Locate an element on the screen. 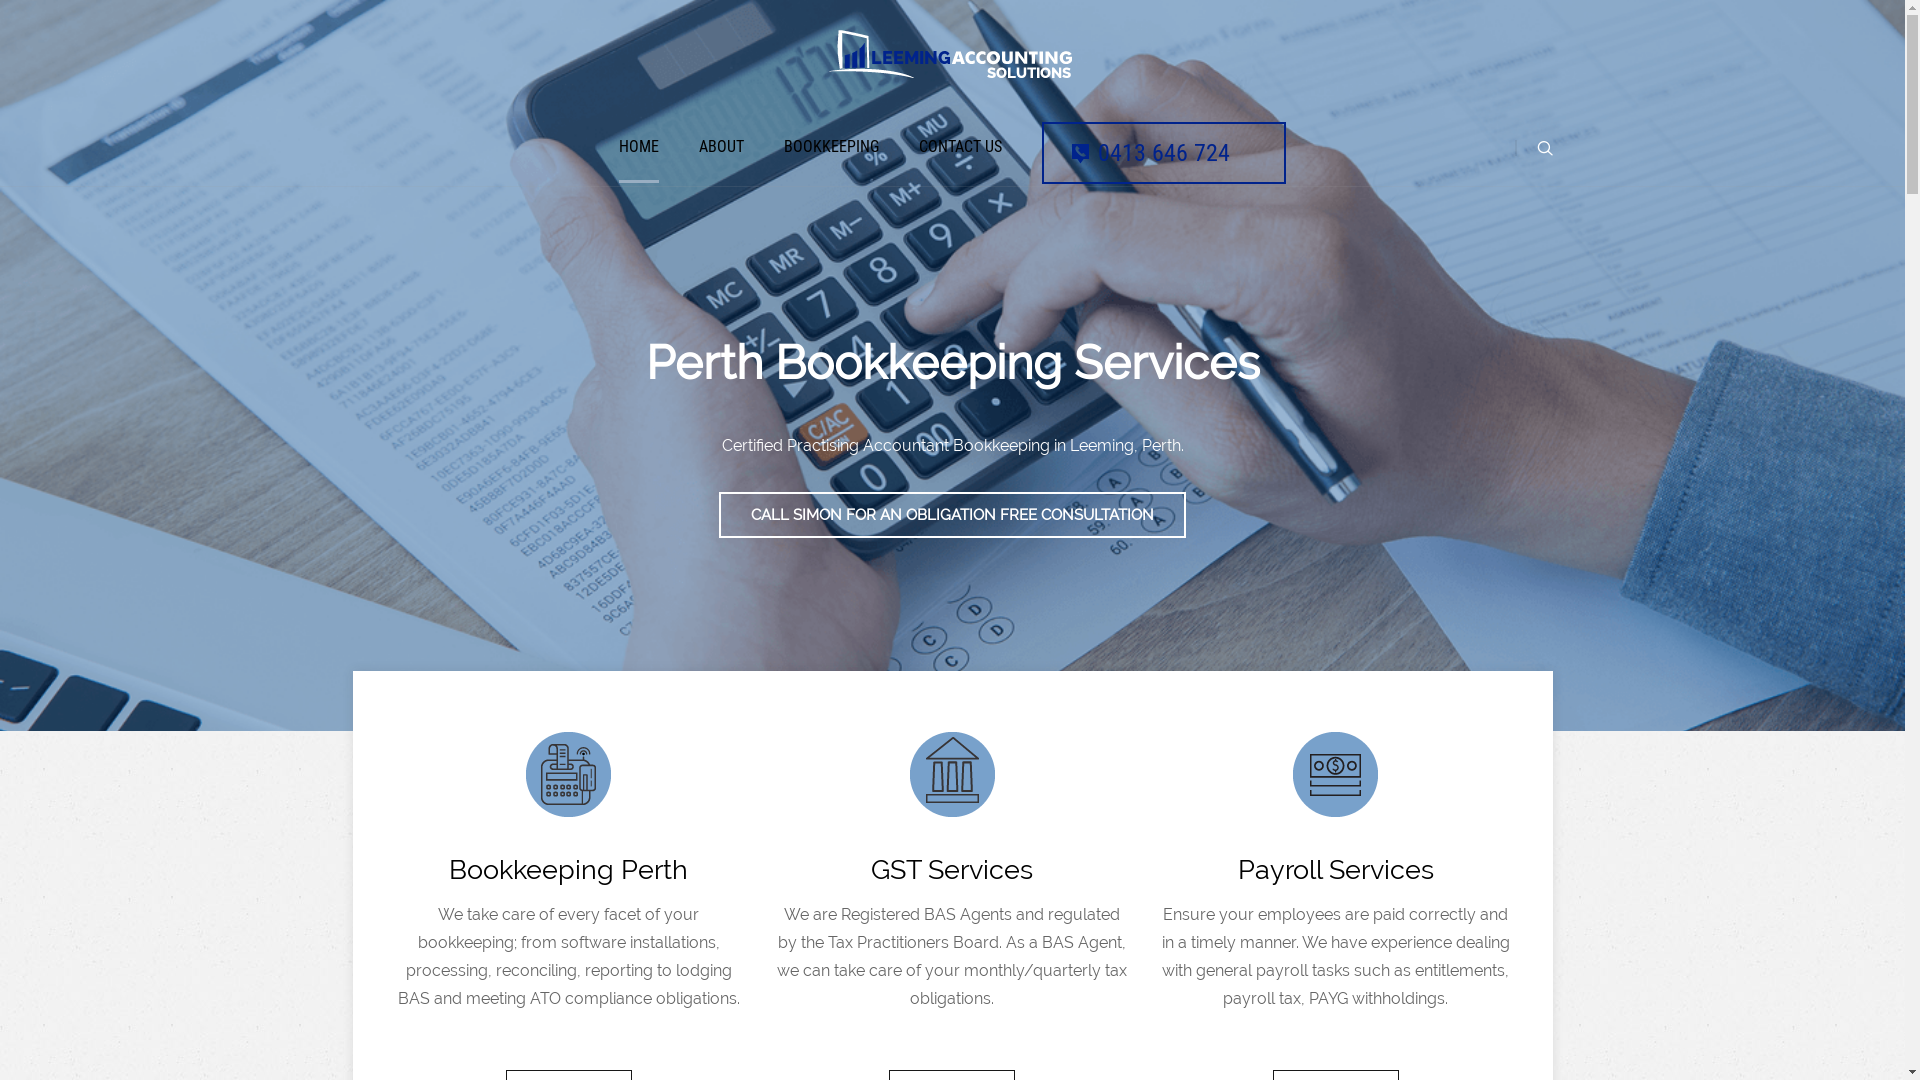 Image resolution: width=1920 pixels, height=1080 pixels. ABOUT is located at coordinates (722, 146).